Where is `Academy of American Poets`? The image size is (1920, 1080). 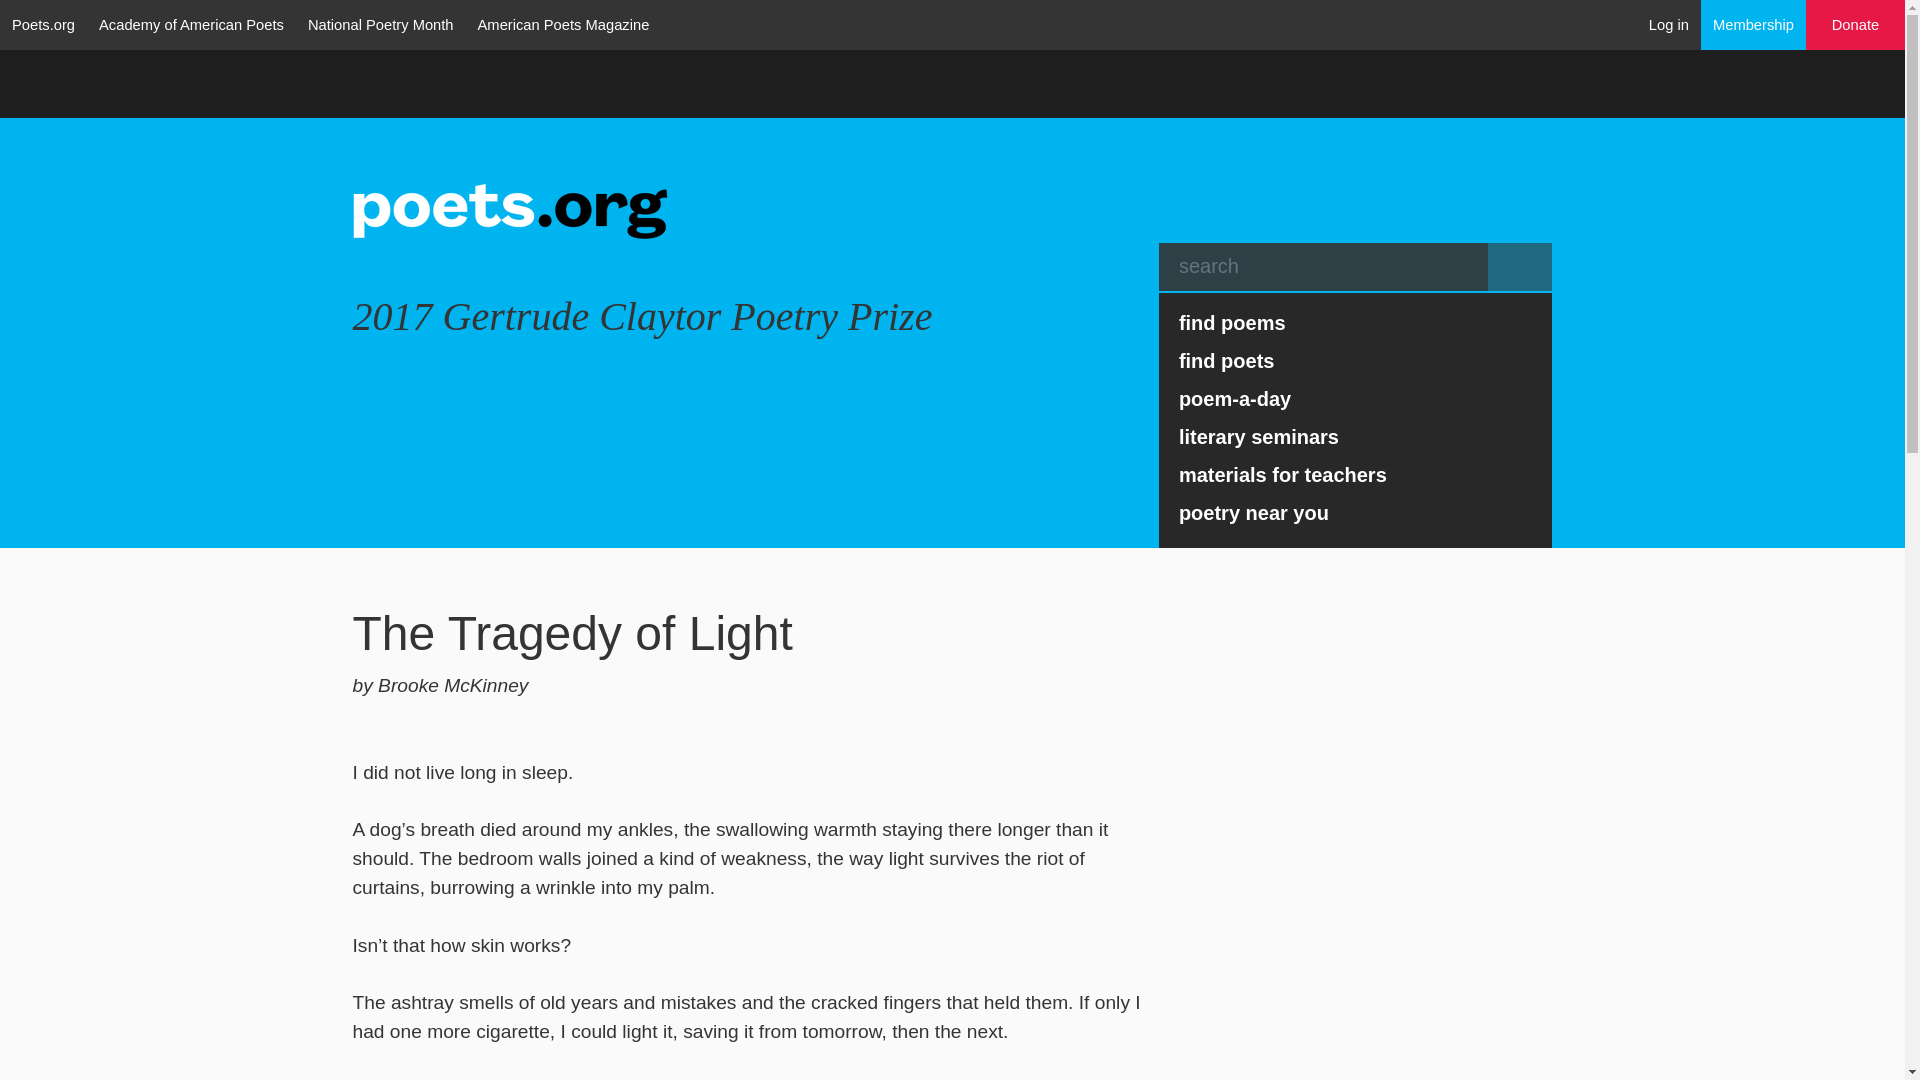 Academy of American Poets is located at coordinates (190, 24).